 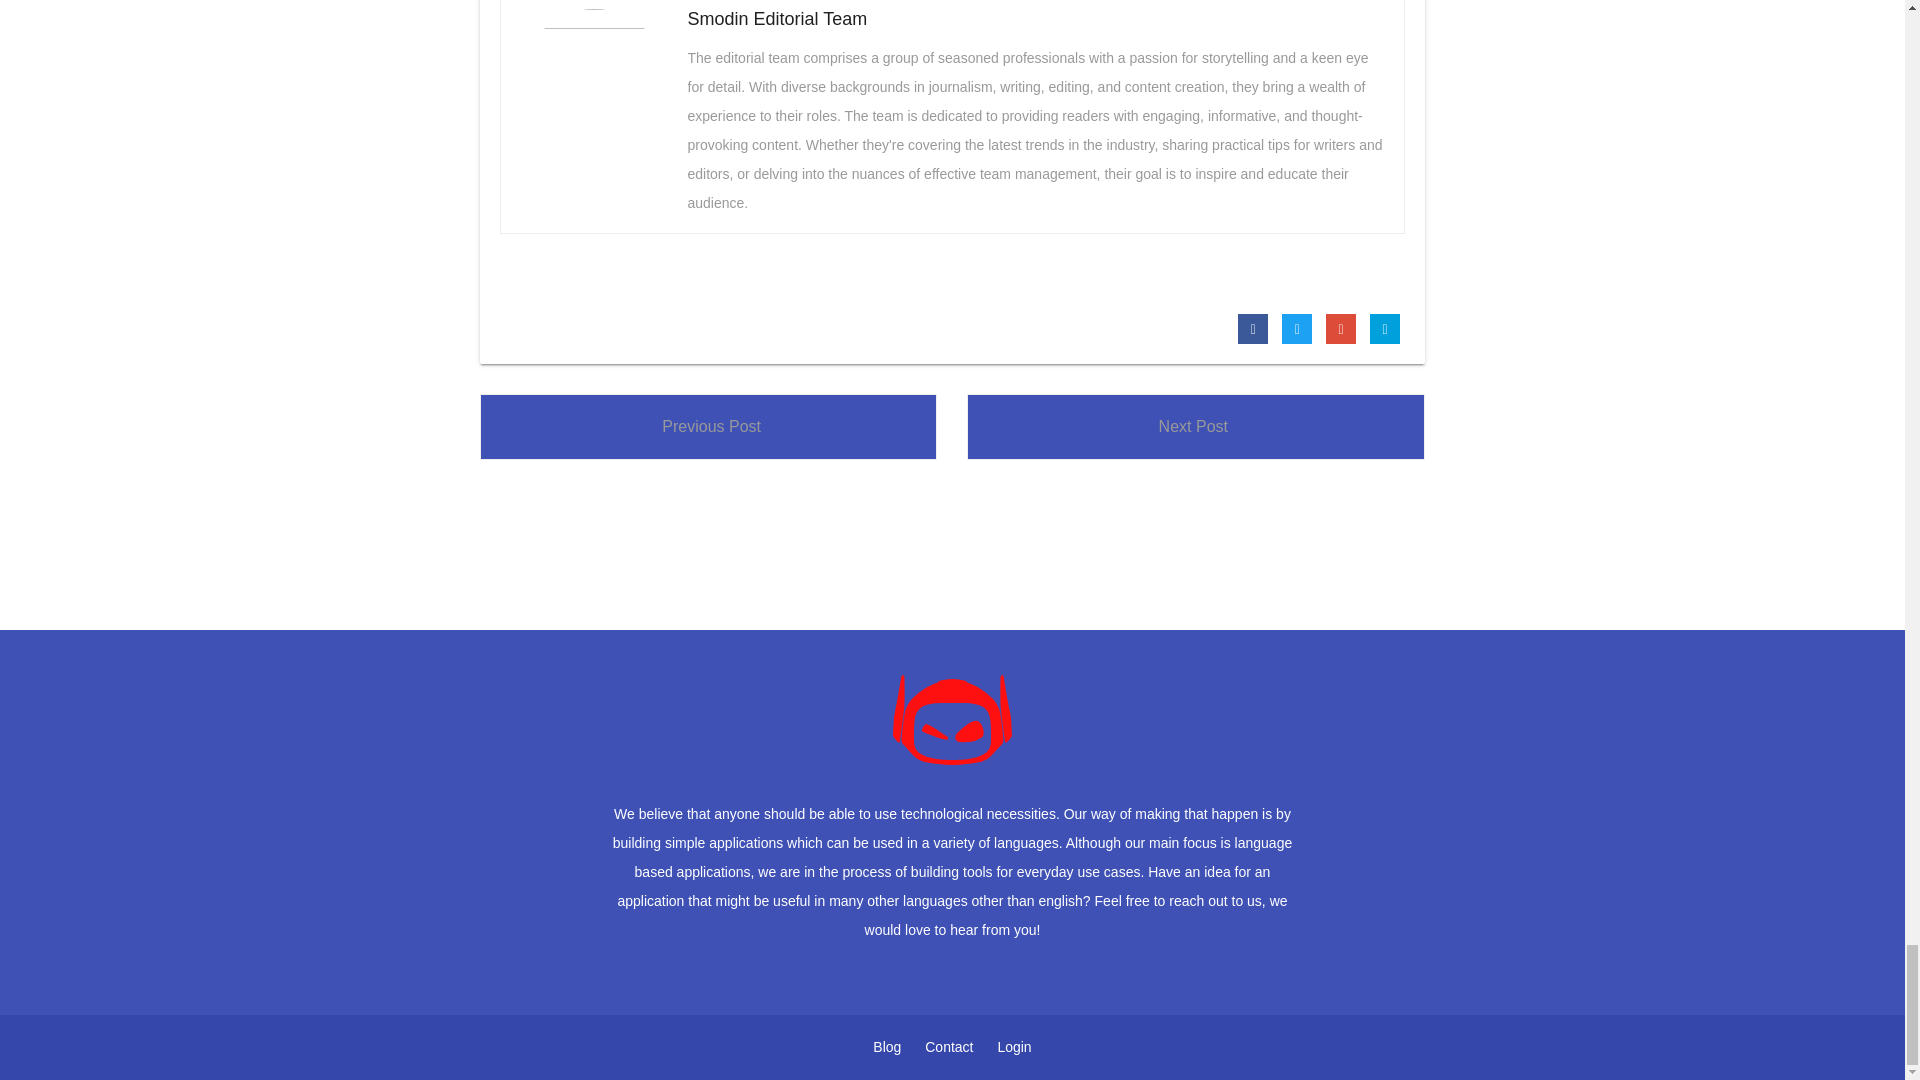 What do you see at coordinates (952, 718) in the screenshot?
I see `Writing Guide - SmodinBlog` at bounding box center [952, 718].